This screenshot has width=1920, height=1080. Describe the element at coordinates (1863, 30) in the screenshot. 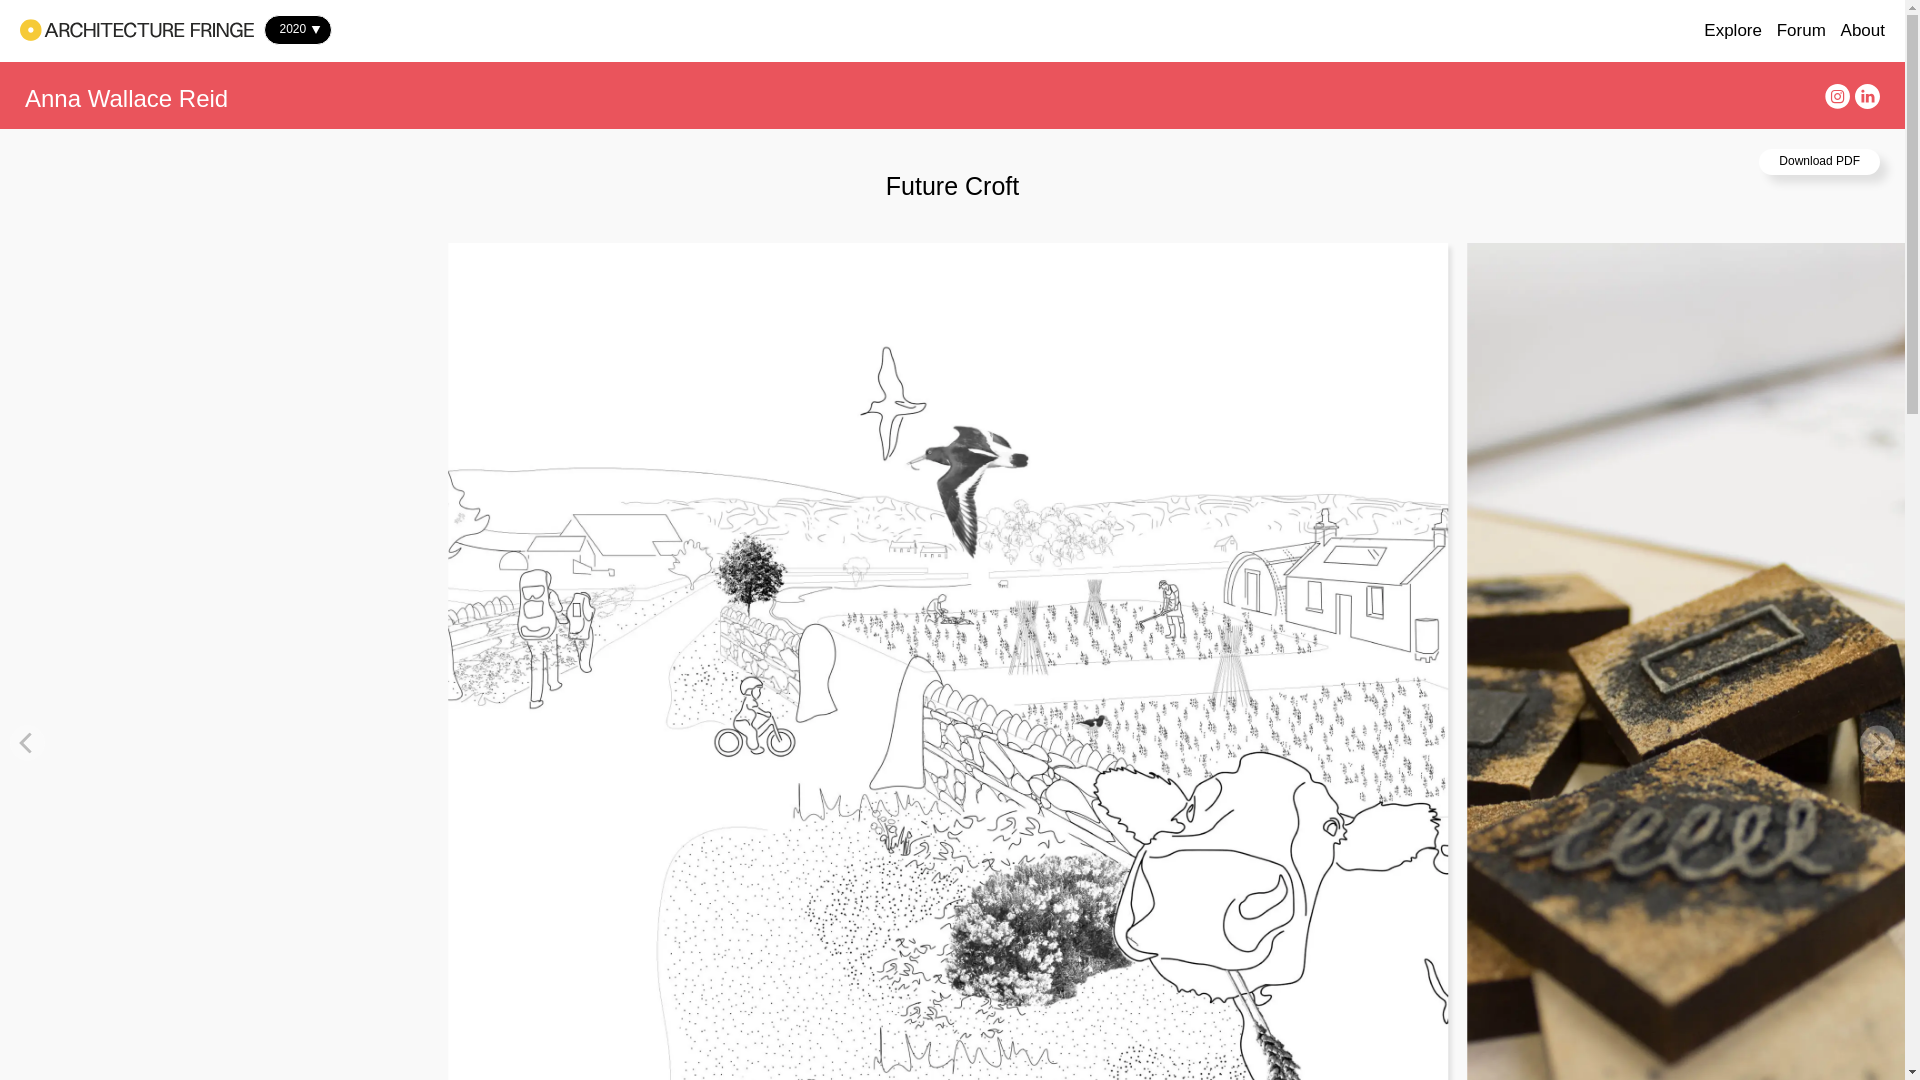

I see `About` at that location.